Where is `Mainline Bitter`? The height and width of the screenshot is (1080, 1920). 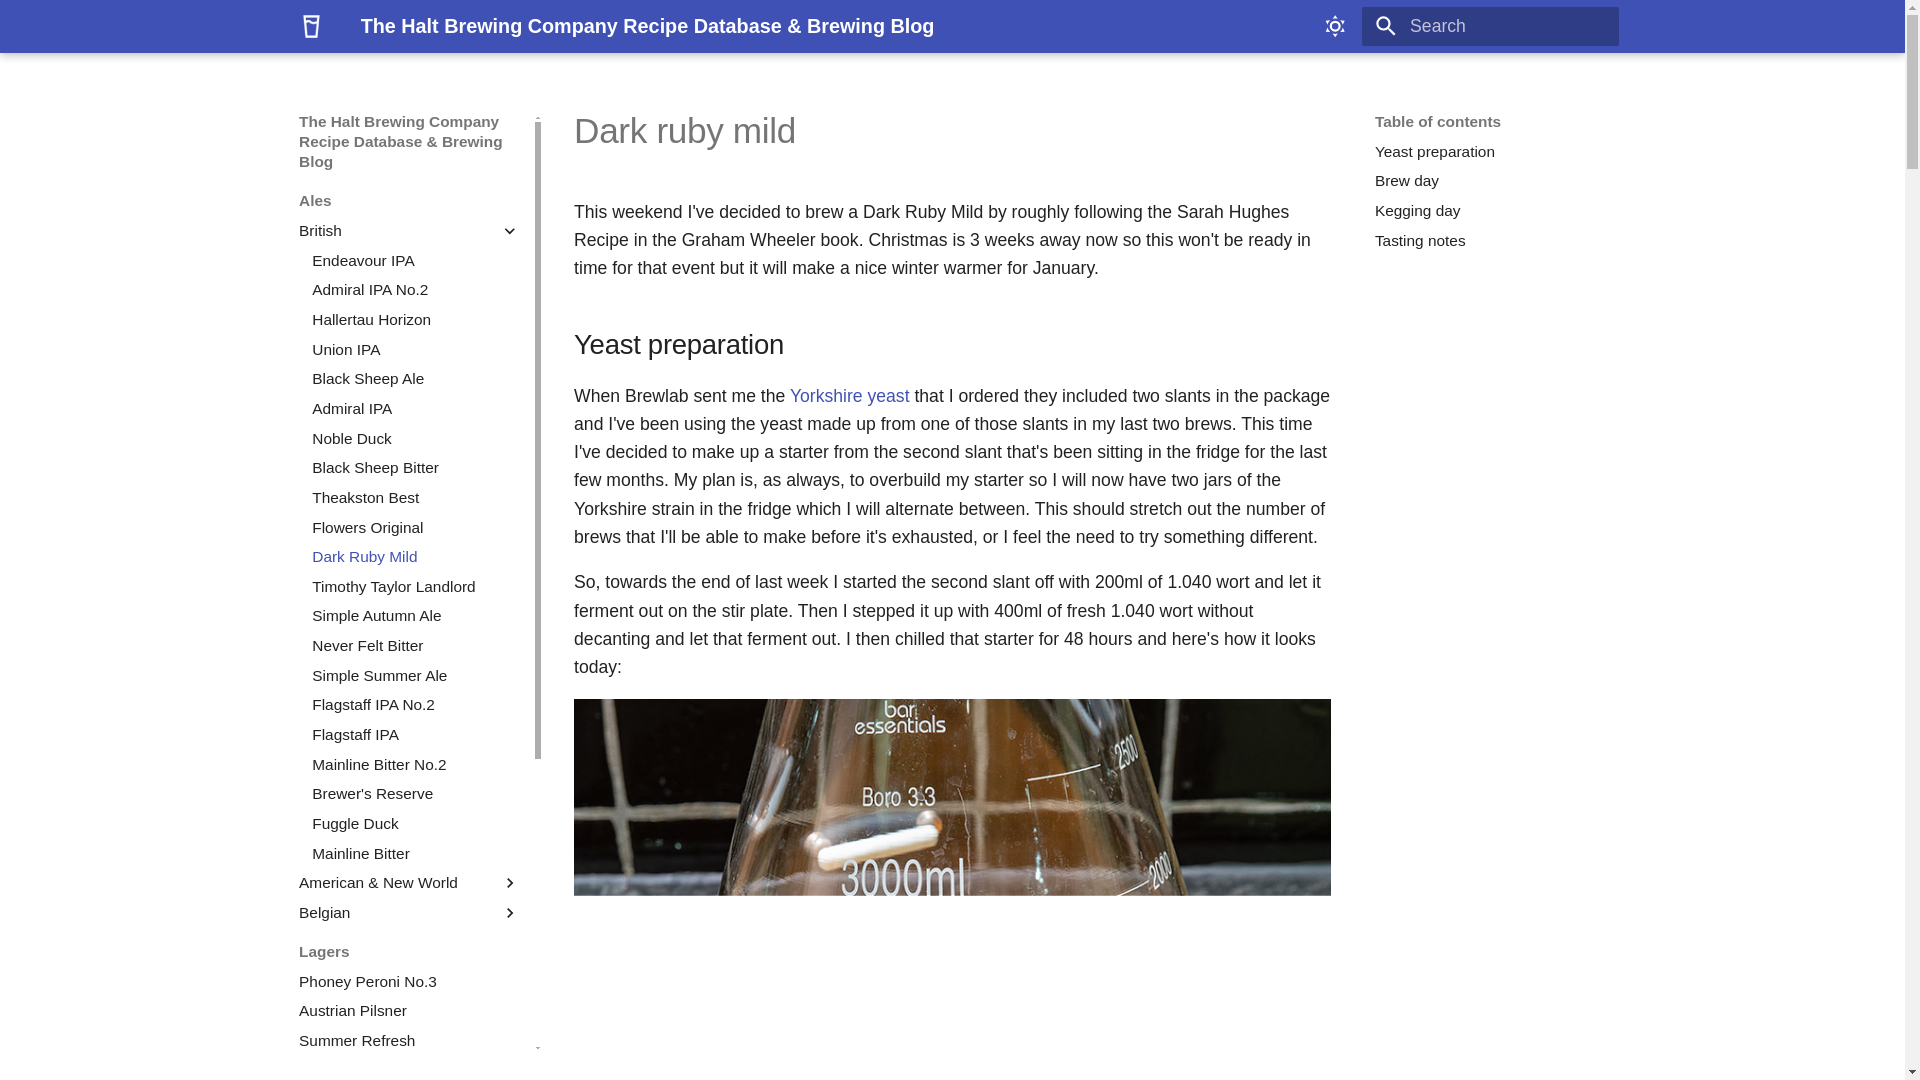
Mainline Bitter is located at coordinates (416, 854).